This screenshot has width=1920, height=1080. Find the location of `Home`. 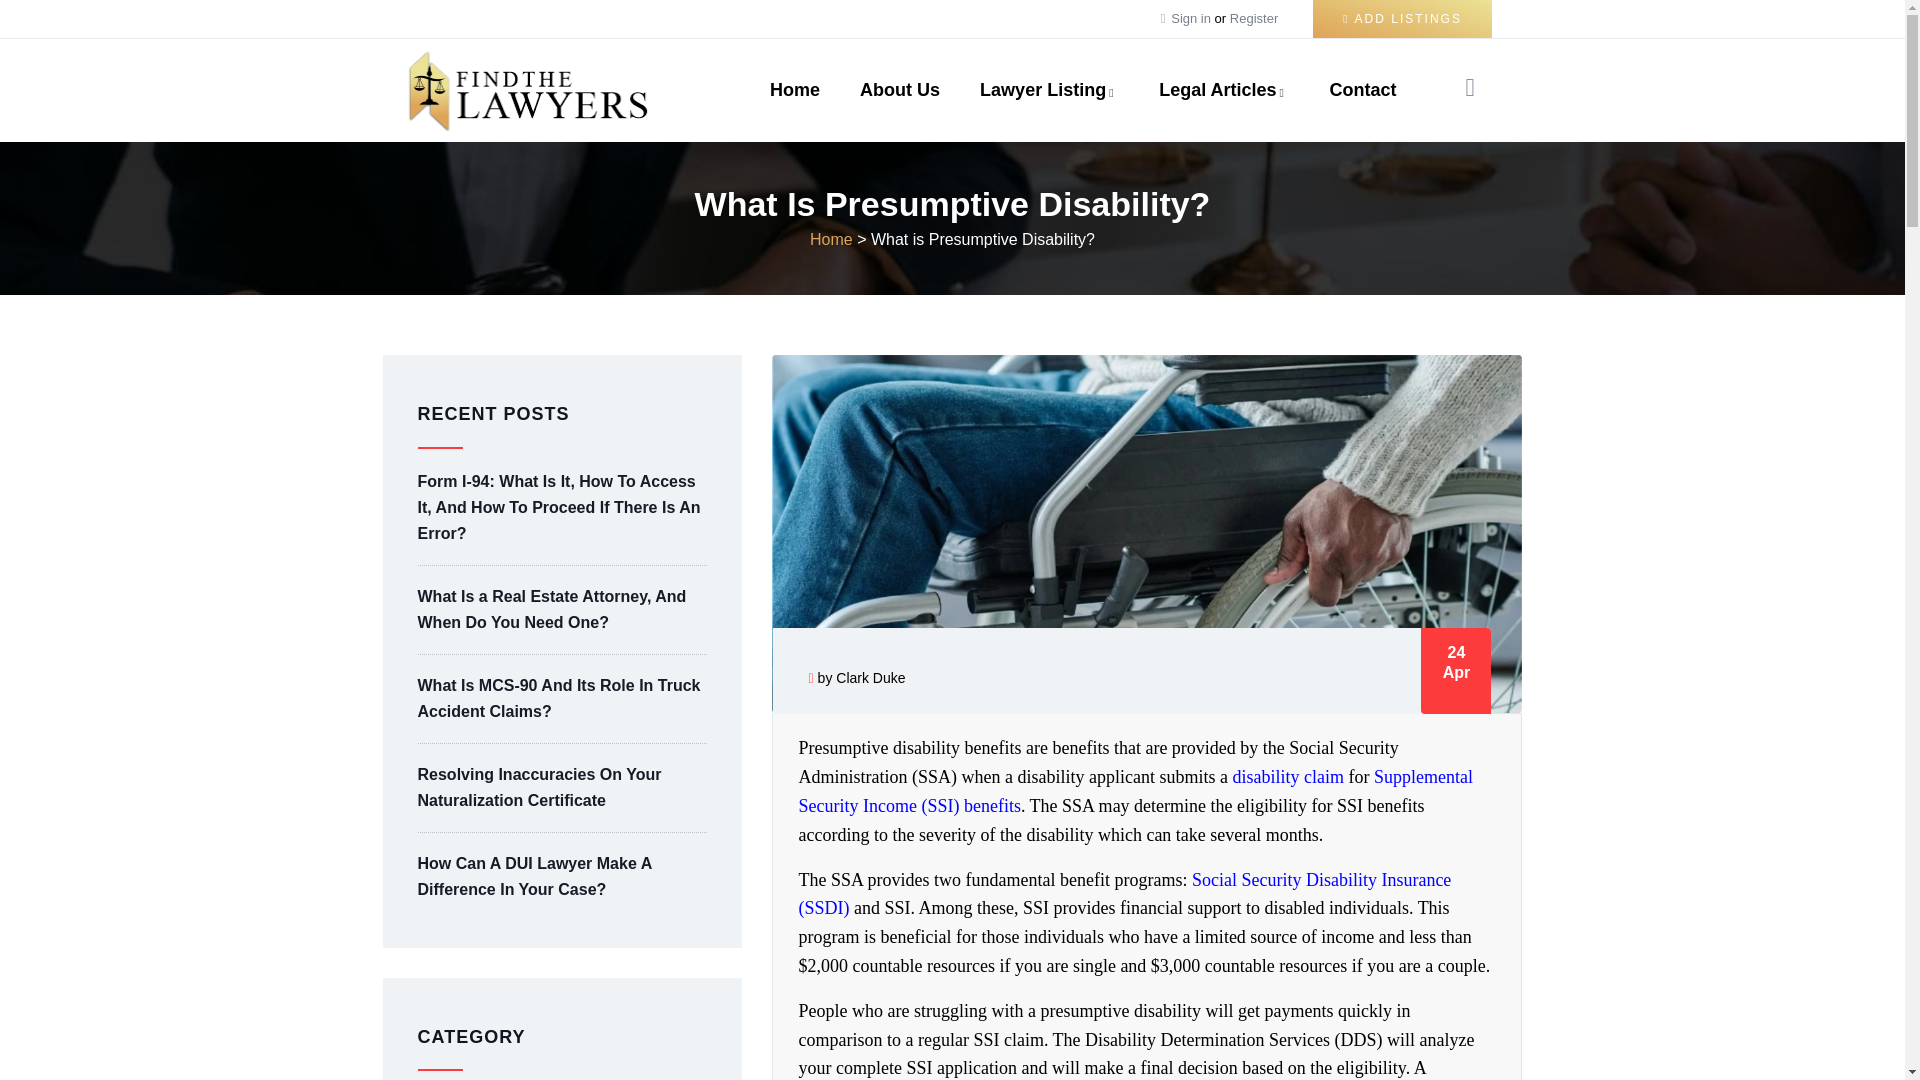

Home is located at coordinates (528, 90).